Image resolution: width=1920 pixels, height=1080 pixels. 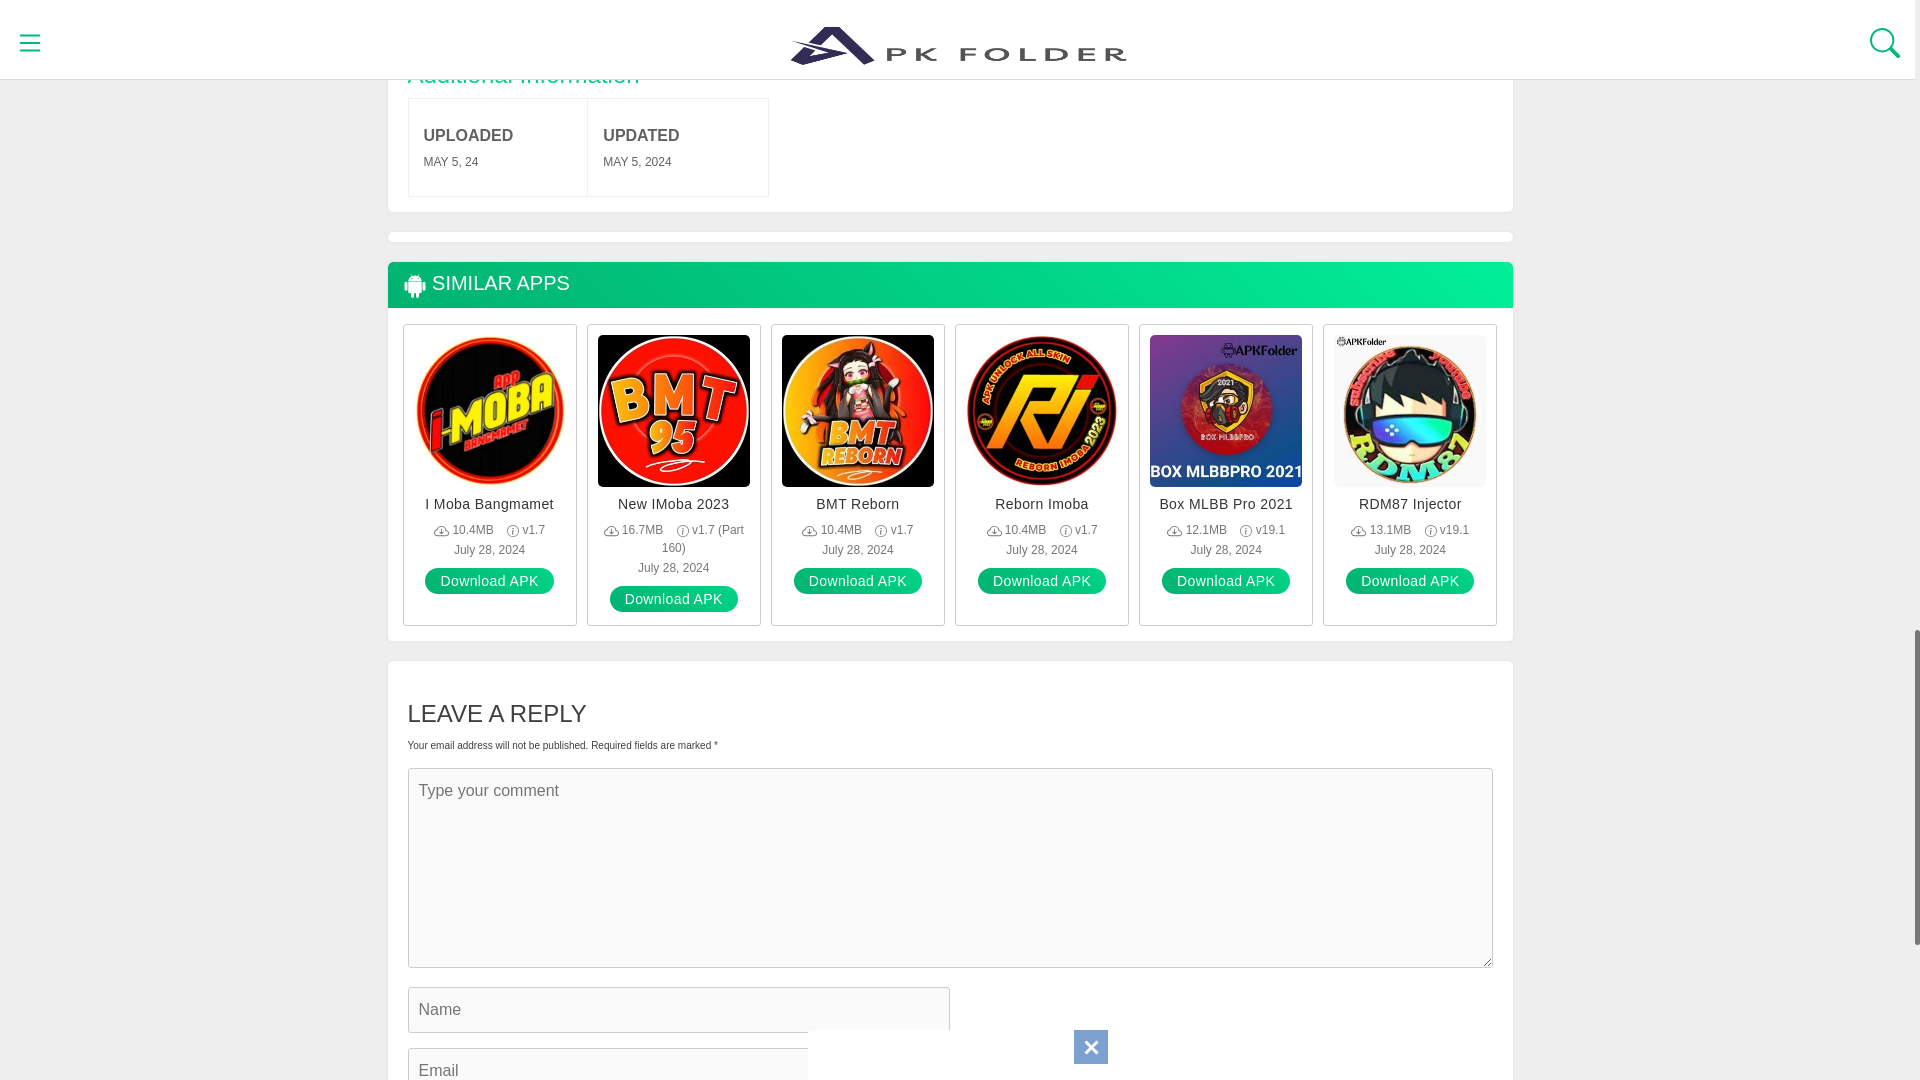 What do you see at coordinates (1041, 504) in the screenshot?
I see `Reborn Imoba` at bounding box center [1041, 504].